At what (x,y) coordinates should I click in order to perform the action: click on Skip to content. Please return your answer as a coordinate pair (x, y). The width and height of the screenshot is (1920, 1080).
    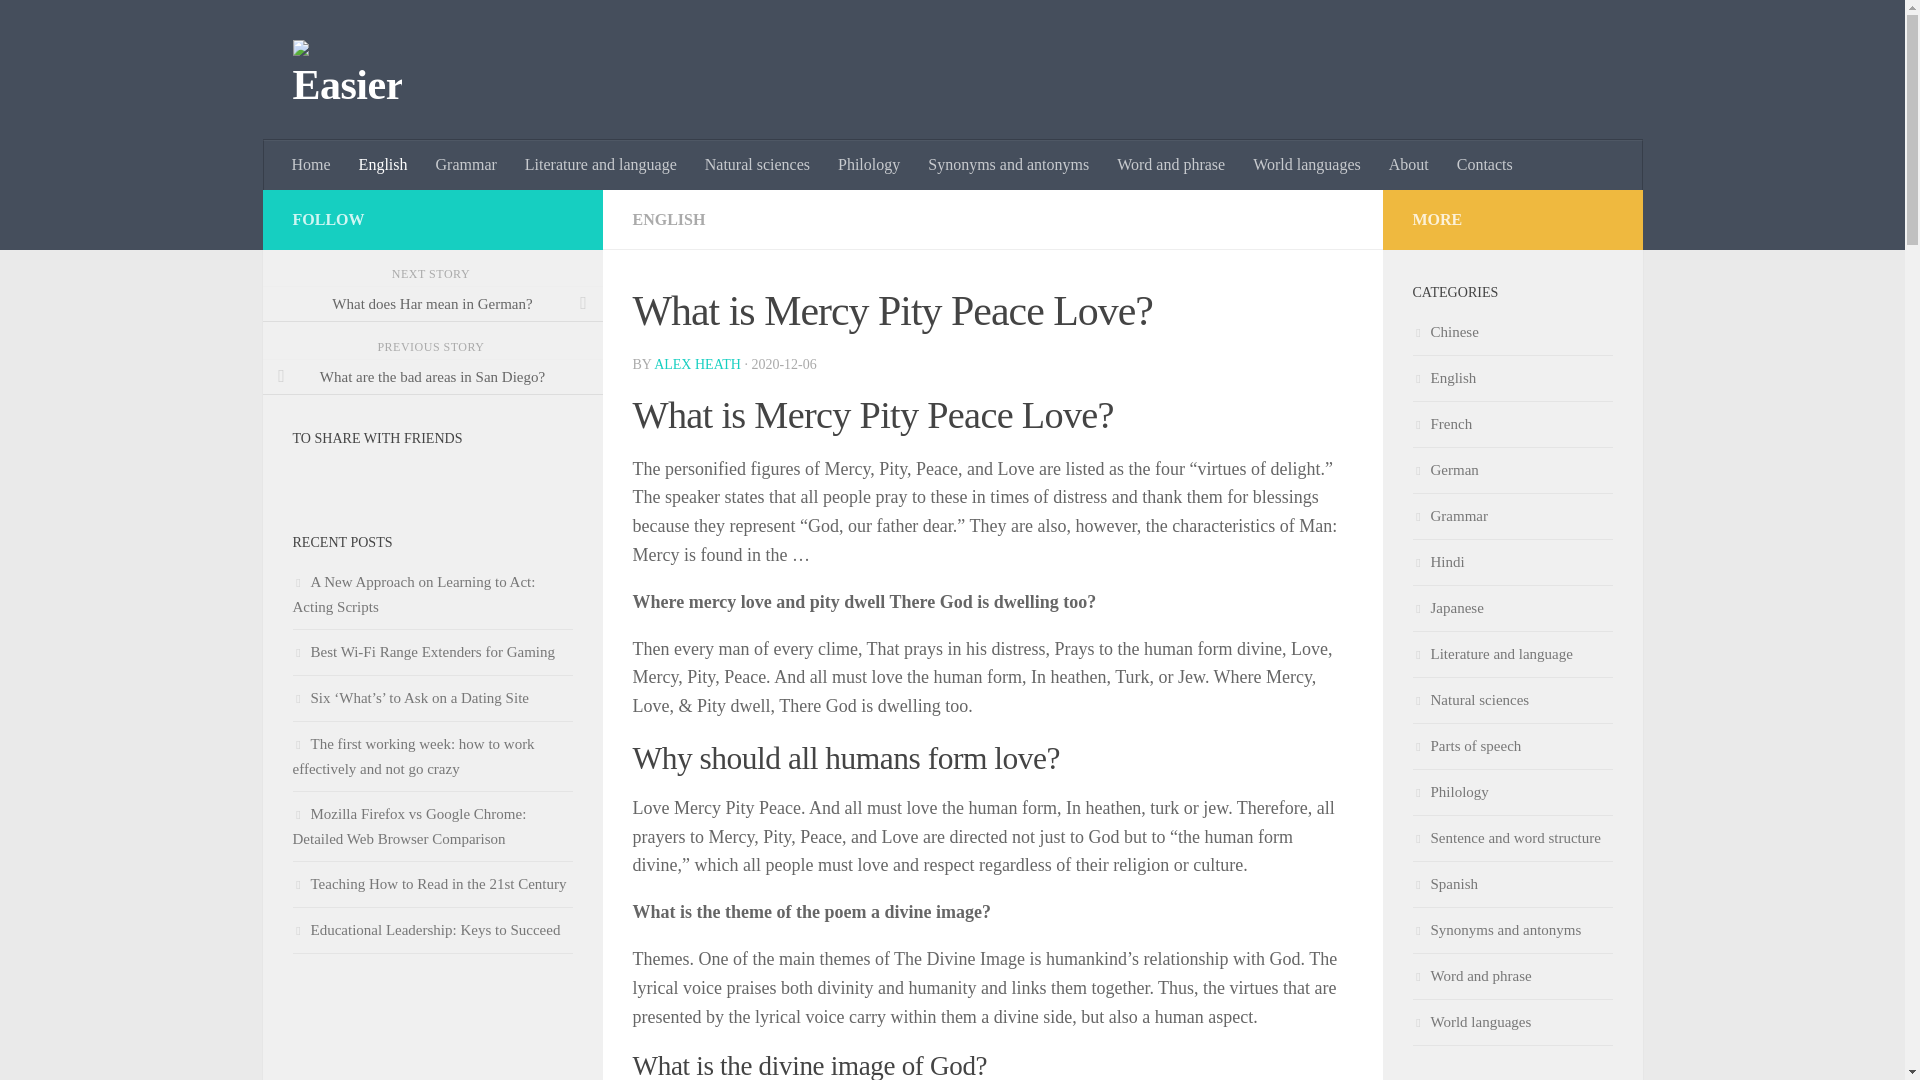
    Looking at the image, I should click on (78, 27).